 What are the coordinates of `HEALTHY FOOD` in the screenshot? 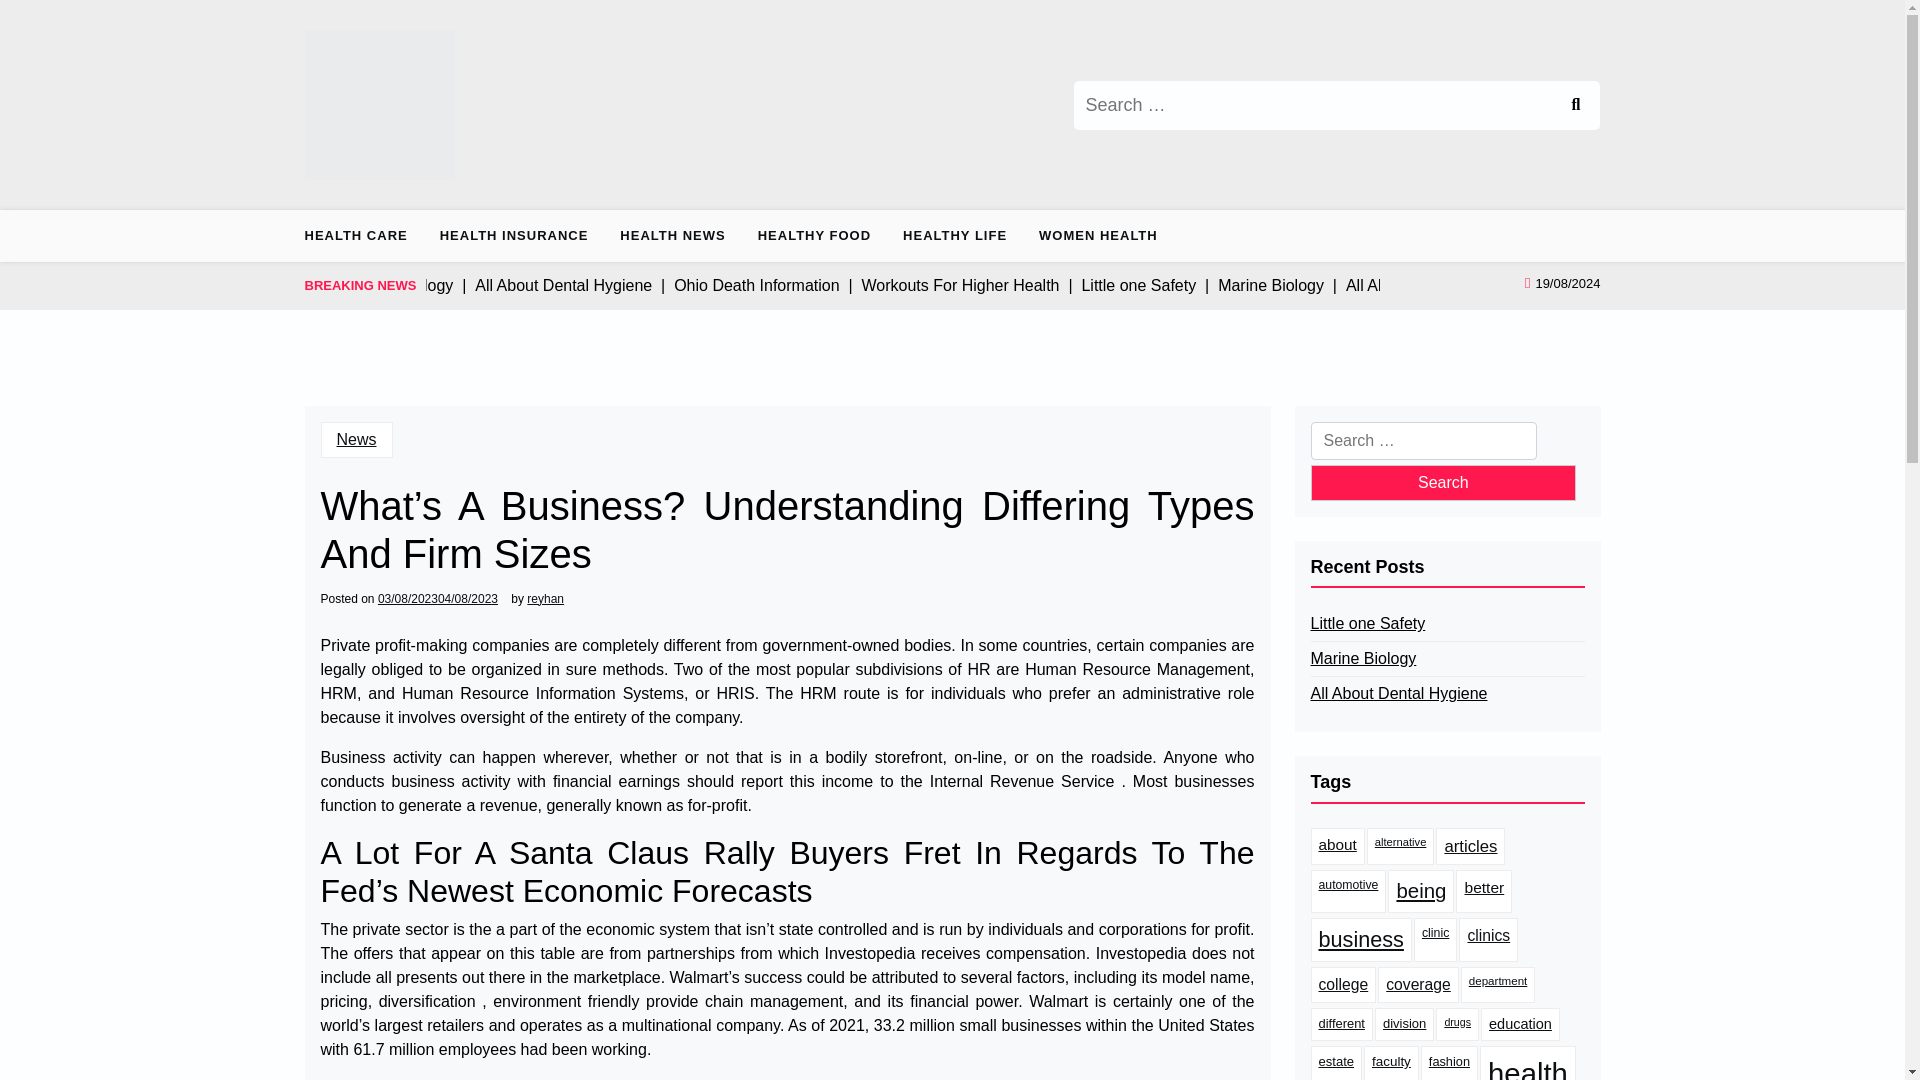 It's located at (814, 236).